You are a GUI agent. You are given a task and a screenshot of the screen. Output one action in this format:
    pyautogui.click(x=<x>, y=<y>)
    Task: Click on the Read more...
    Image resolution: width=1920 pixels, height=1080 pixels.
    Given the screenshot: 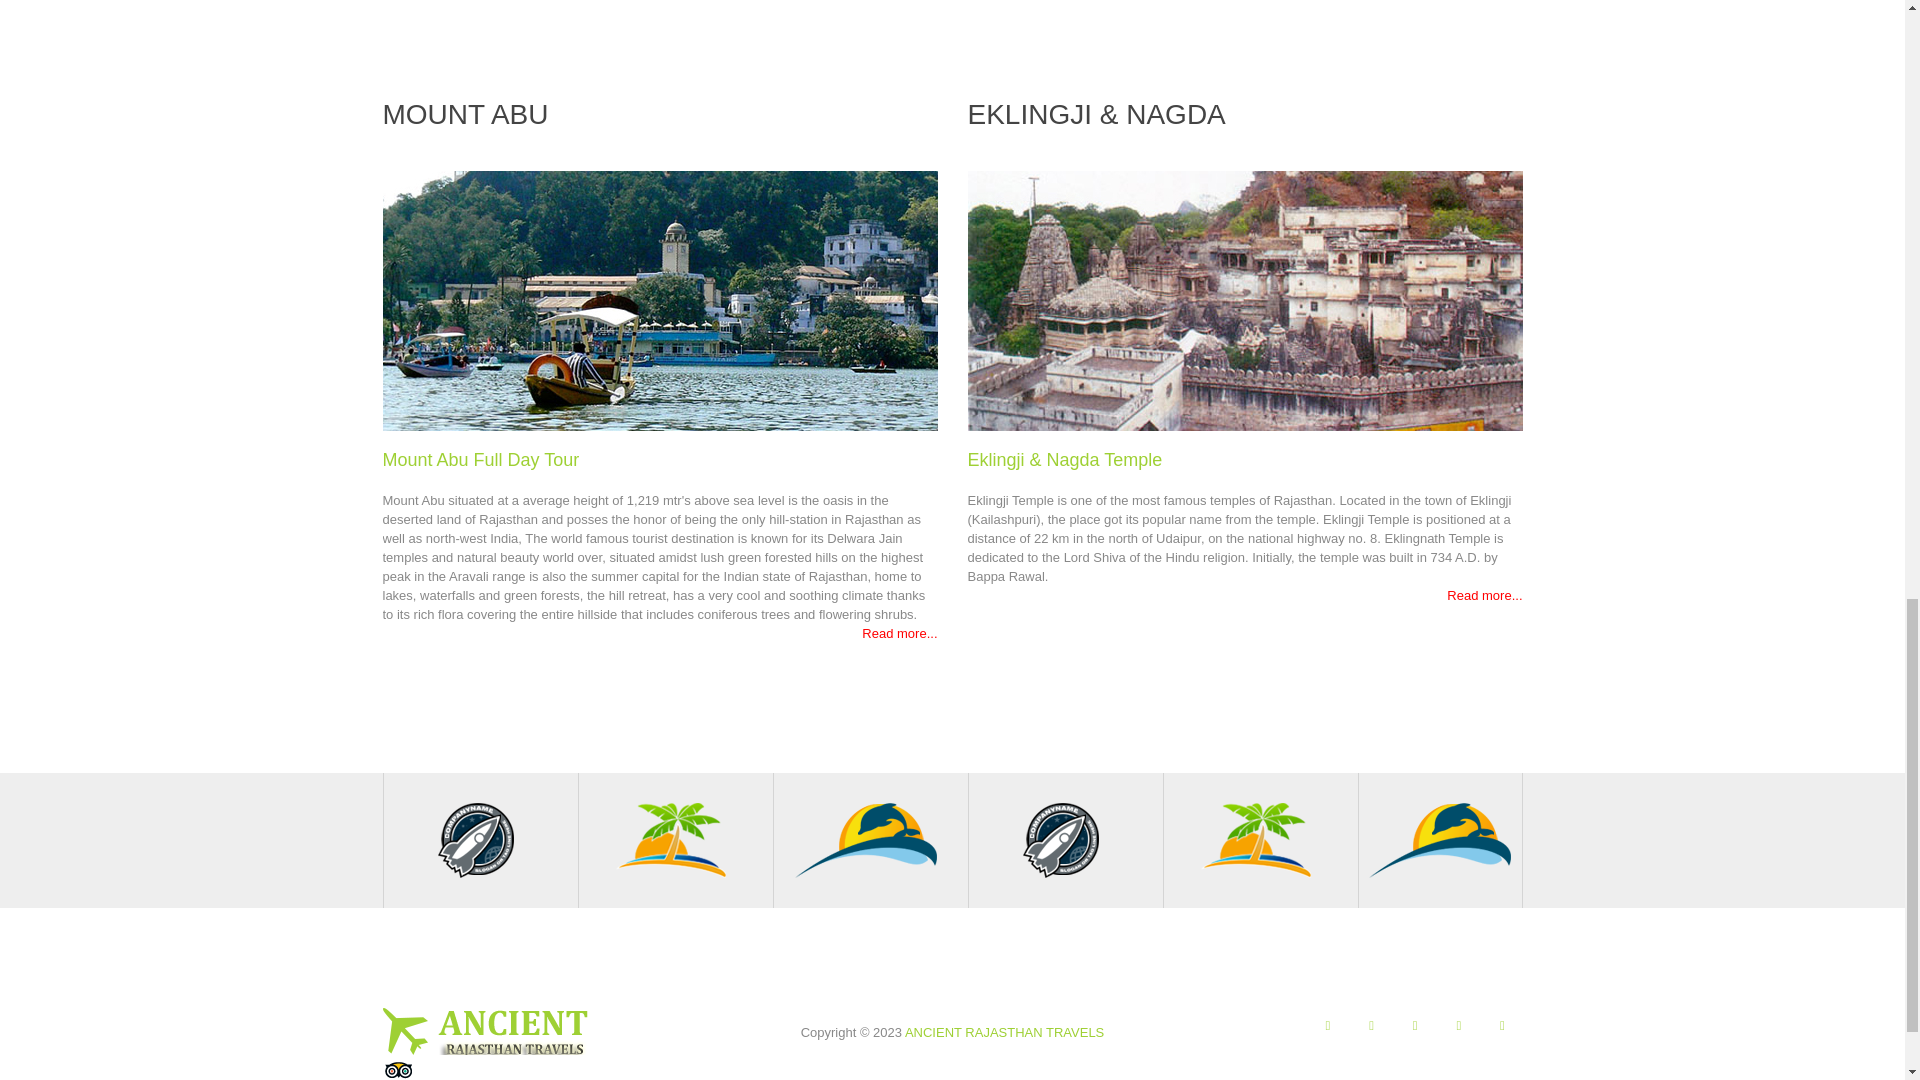 What is the action you would take?
    pyautogui.click(x=1484, y=594)
    